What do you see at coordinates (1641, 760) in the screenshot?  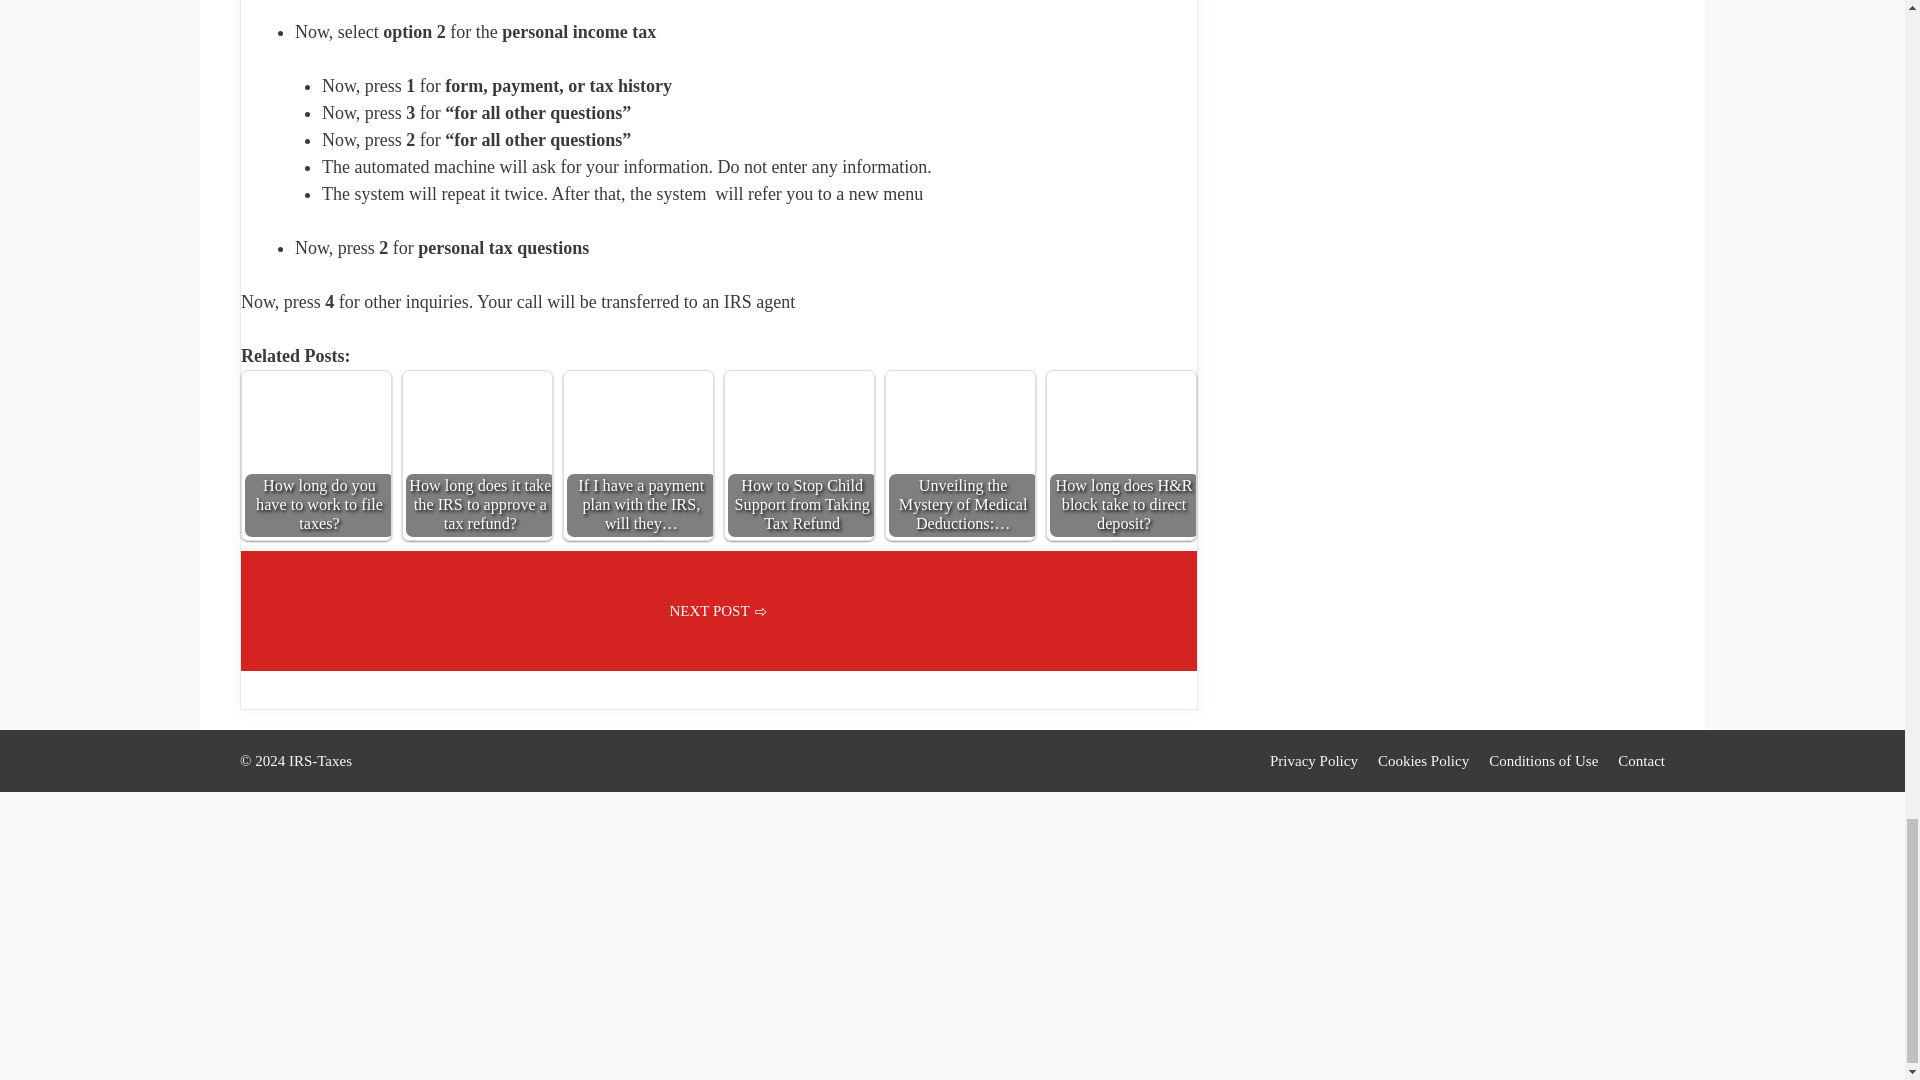 I see `Contact` at bounding box center [1641, 760].